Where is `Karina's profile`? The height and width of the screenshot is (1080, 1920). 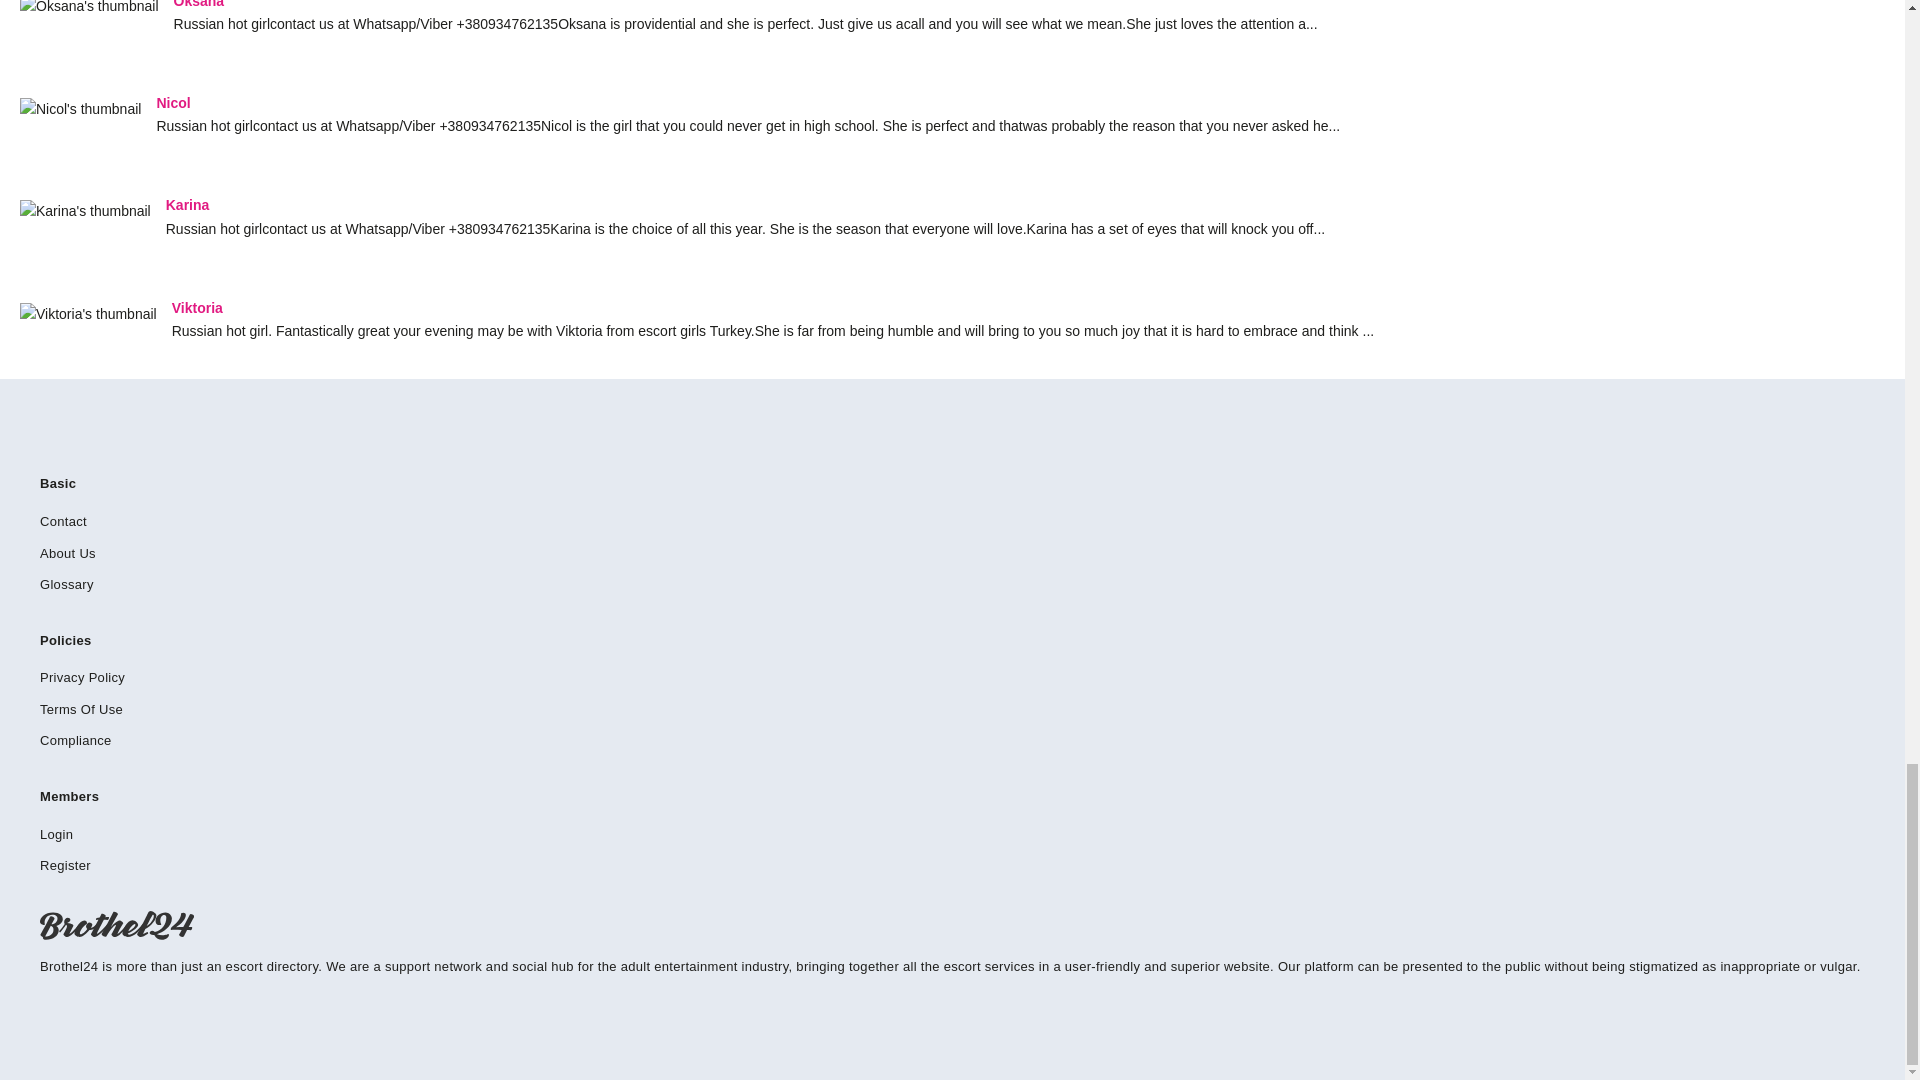 Karina's profile is located at coordinates (56, 204).